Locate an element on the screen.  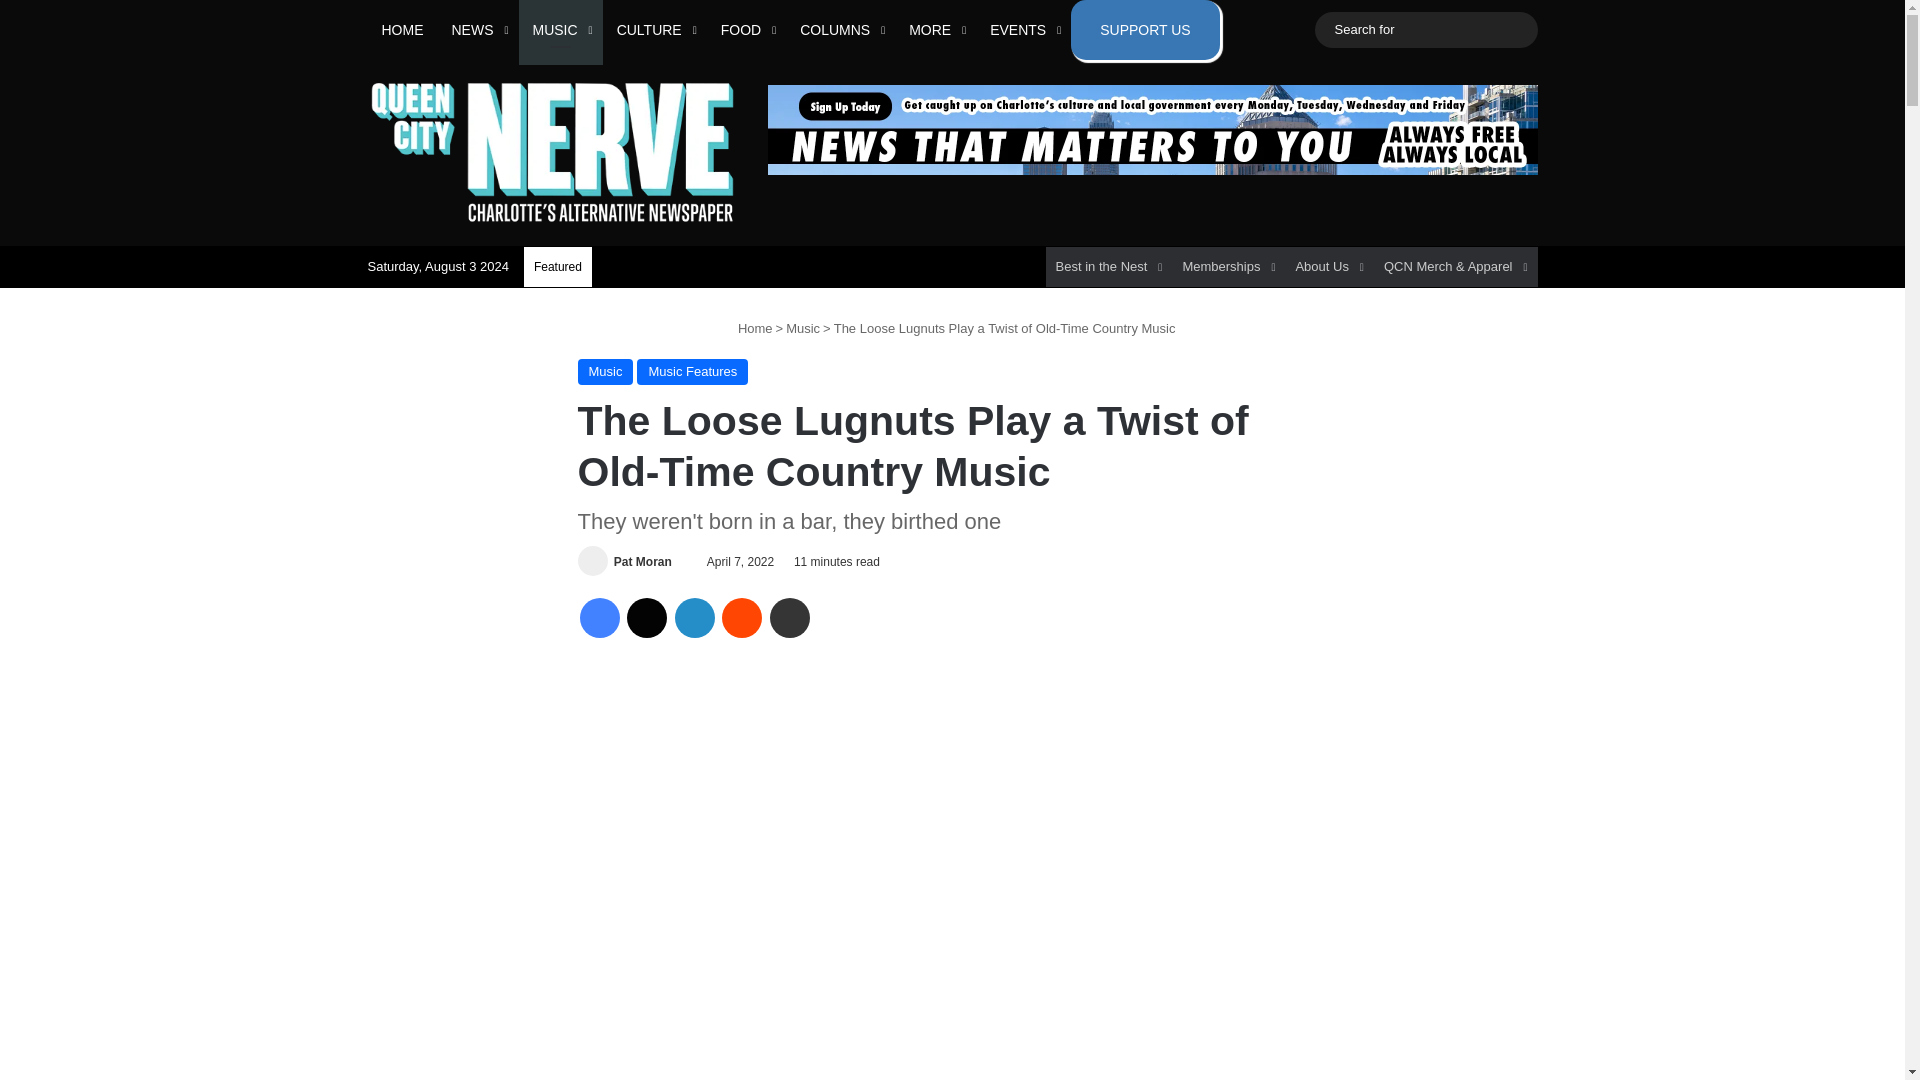
Pat Moran is located at coordinates (643, 562).